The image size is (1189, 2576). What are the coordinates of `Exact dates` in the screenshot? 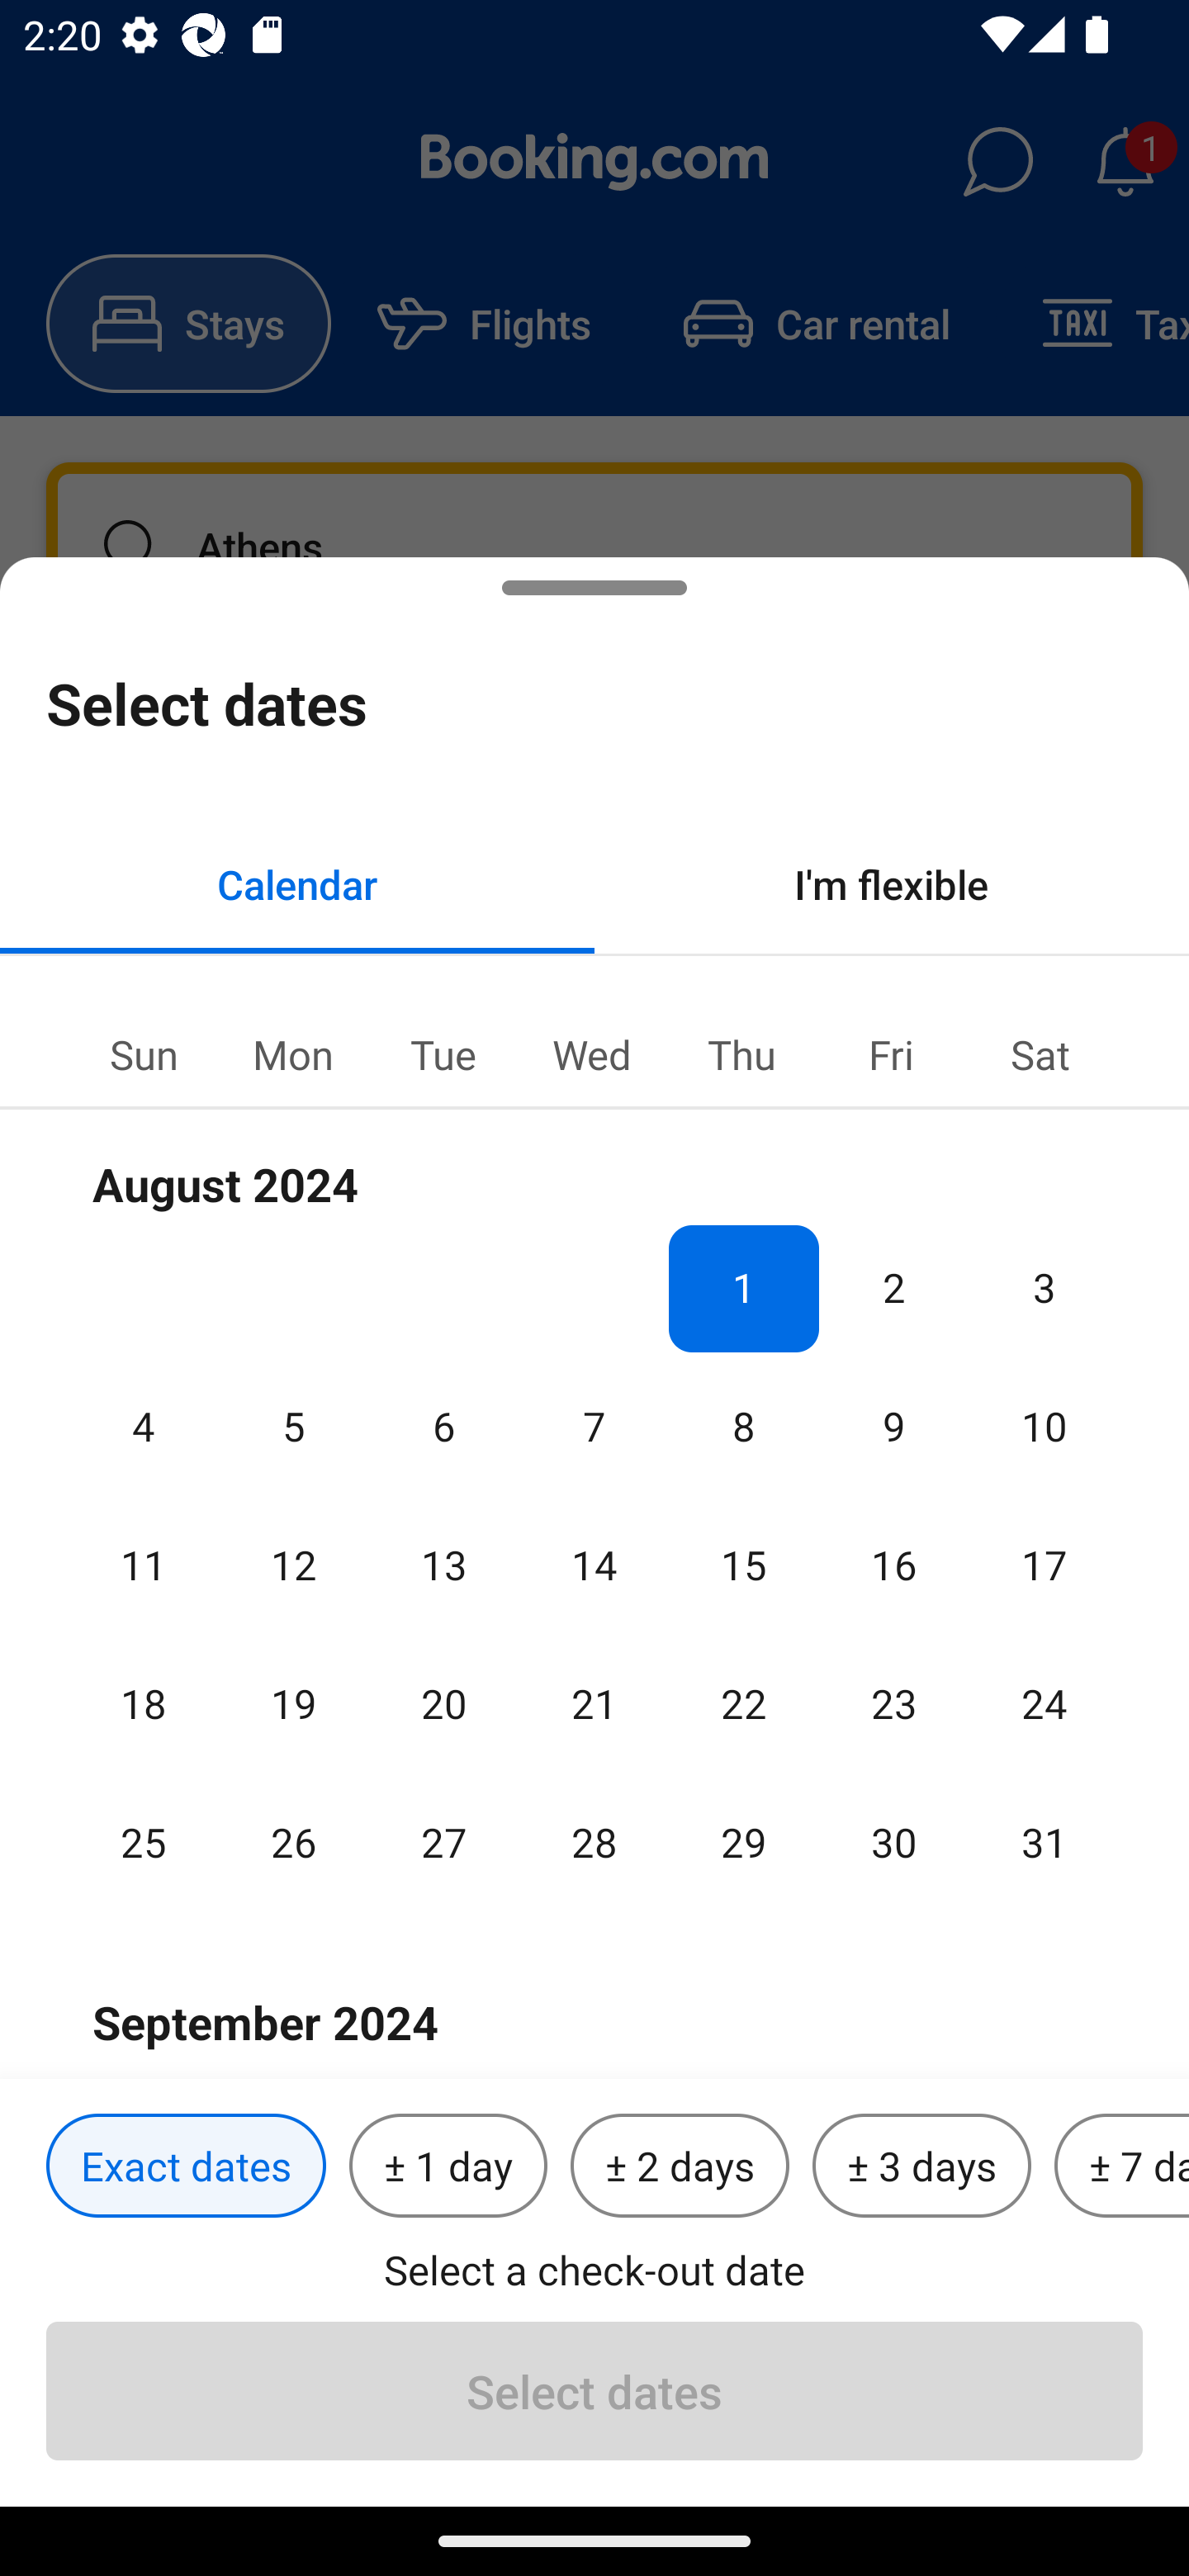 It's located at (186, 2166).